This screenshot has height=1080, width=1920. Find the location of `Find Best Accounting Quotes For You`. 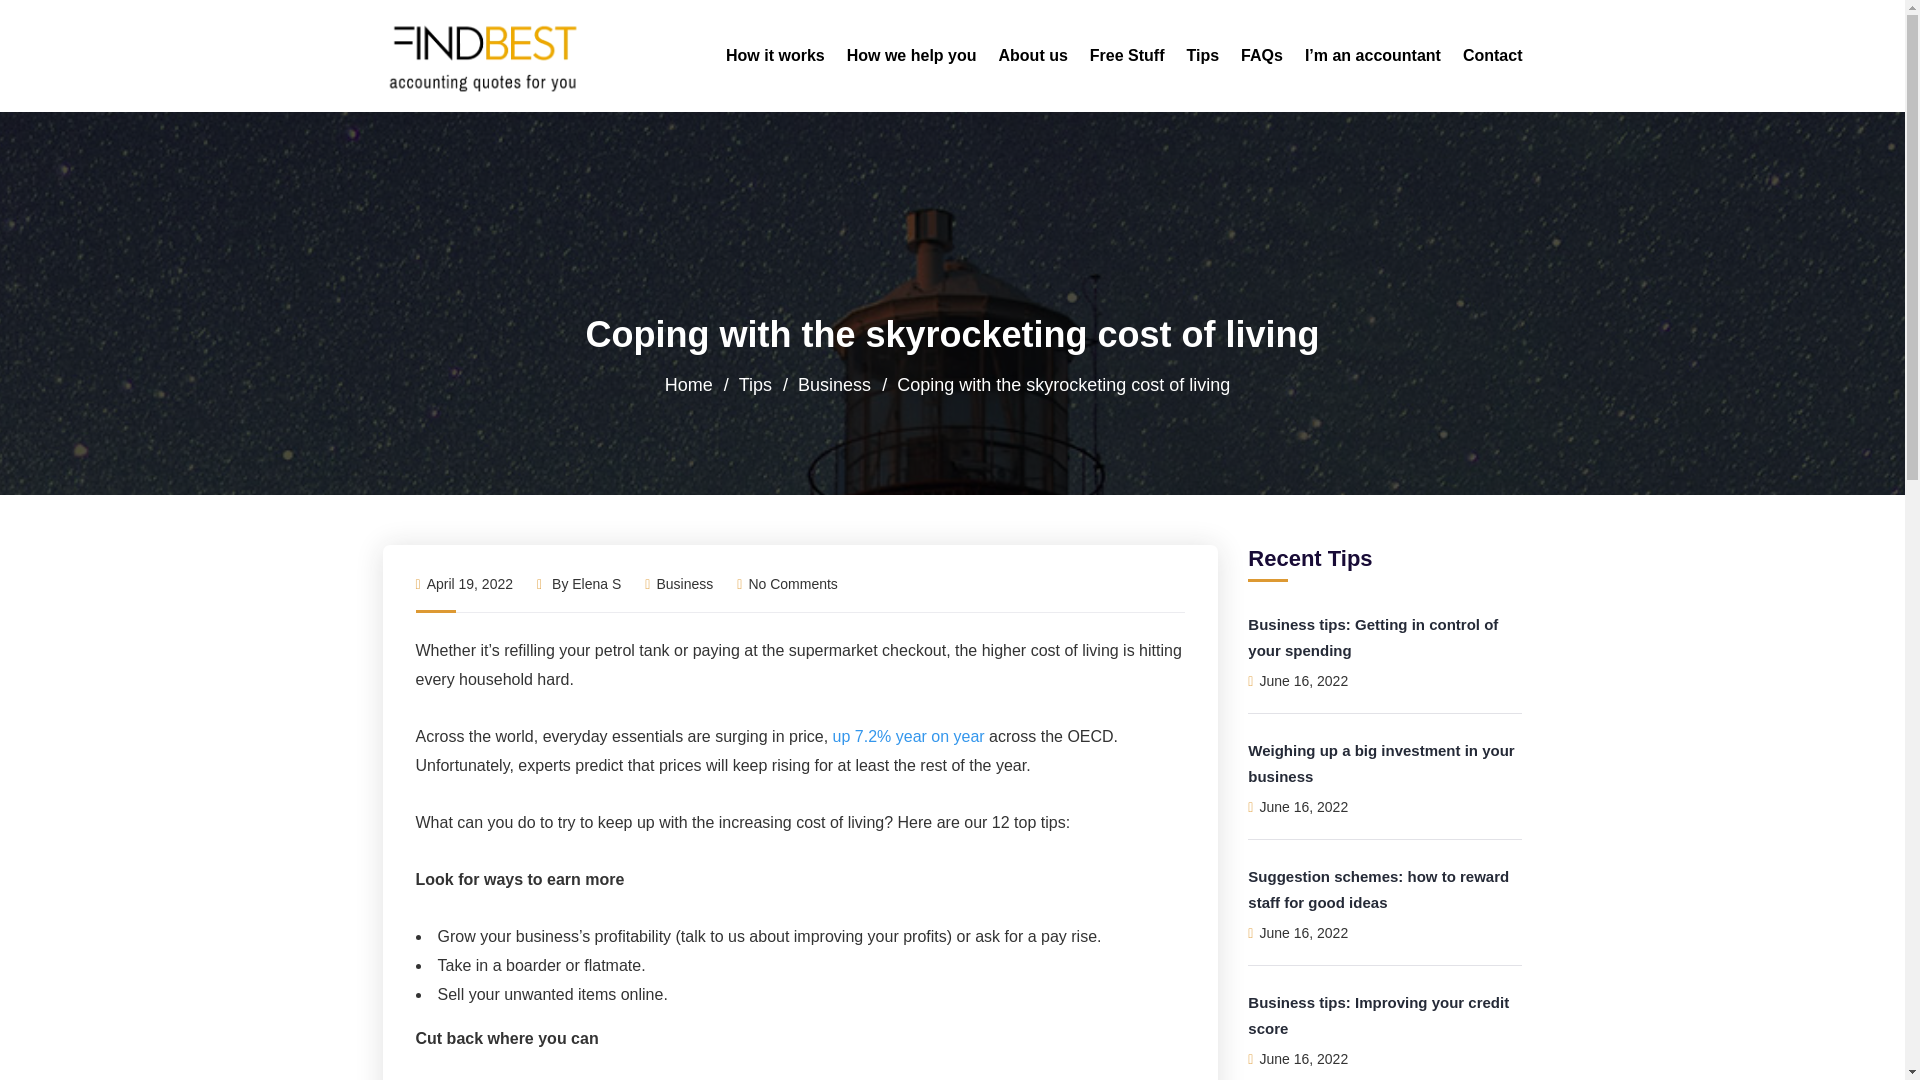

Find Best Accounting Quotes For You is located at coordinates (484, 56).